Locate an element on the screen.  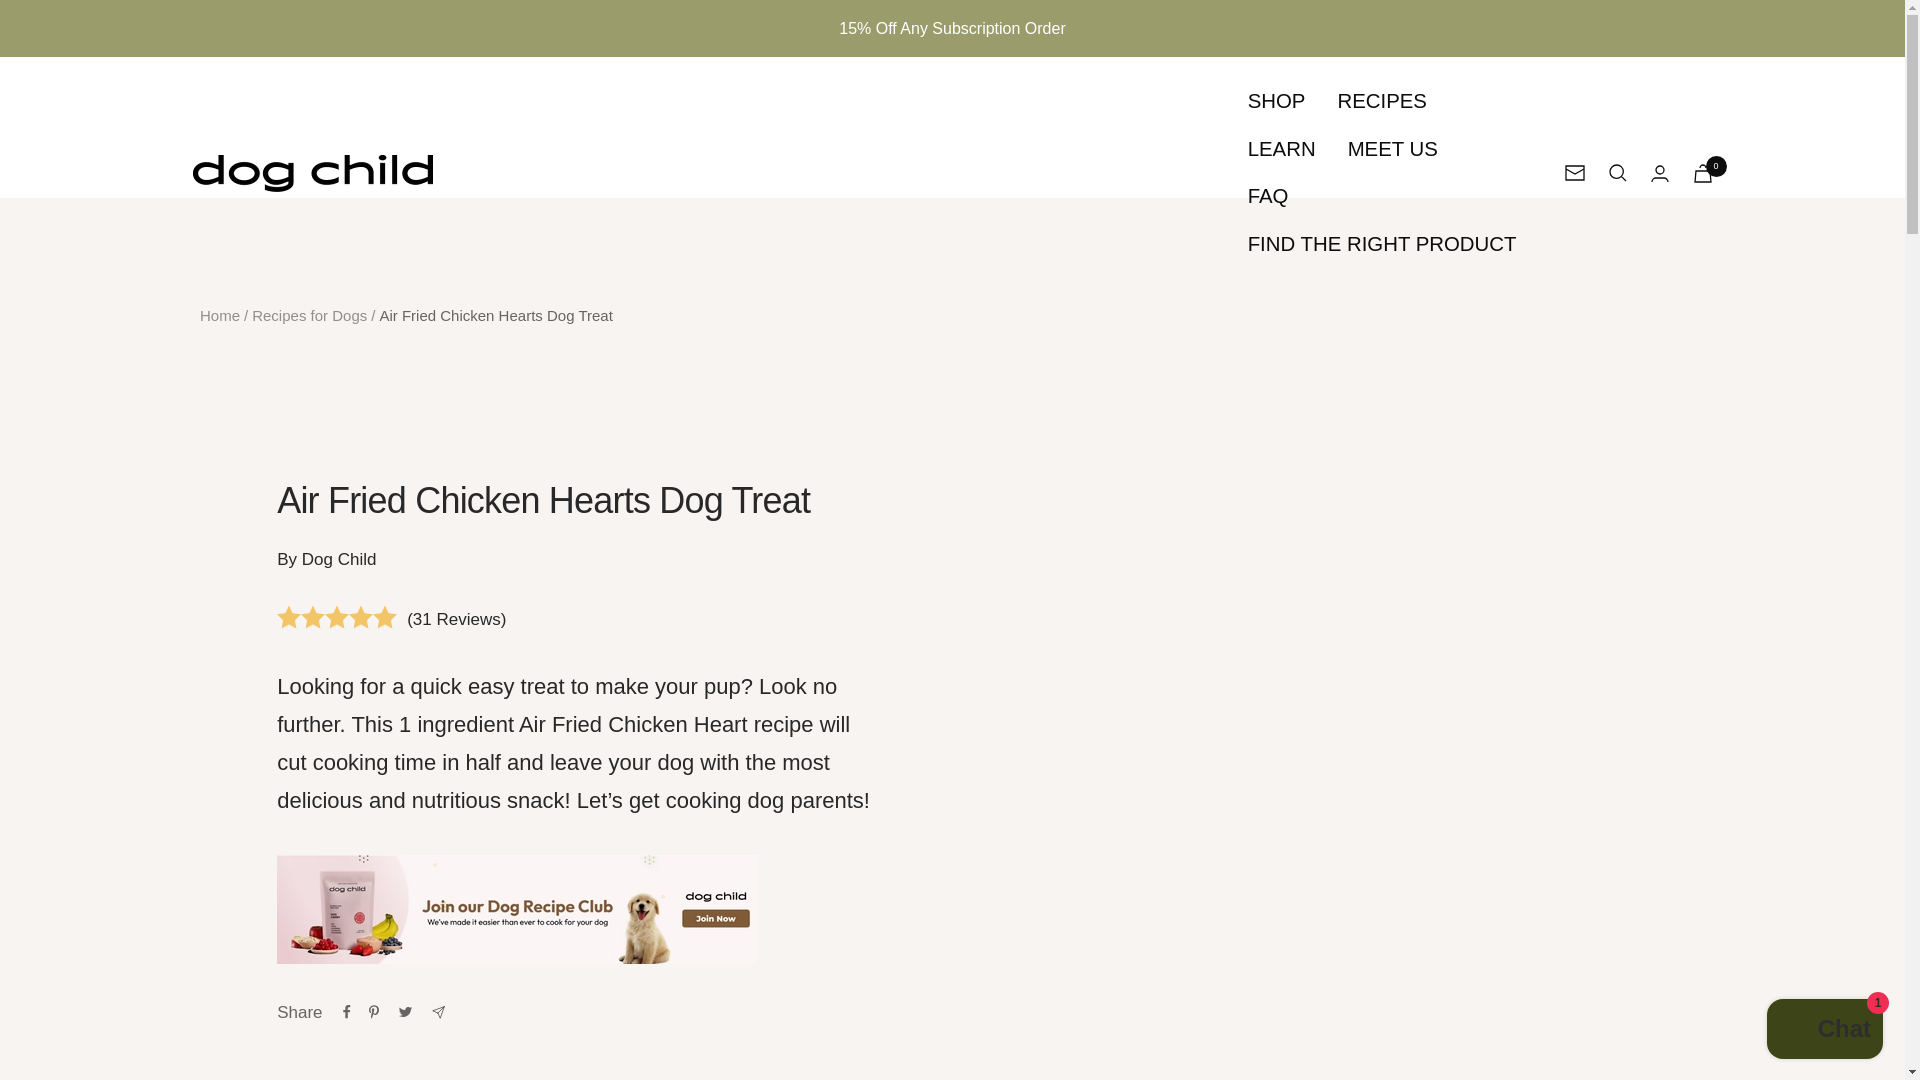
MEET US is located at coordinates (1392, 149).